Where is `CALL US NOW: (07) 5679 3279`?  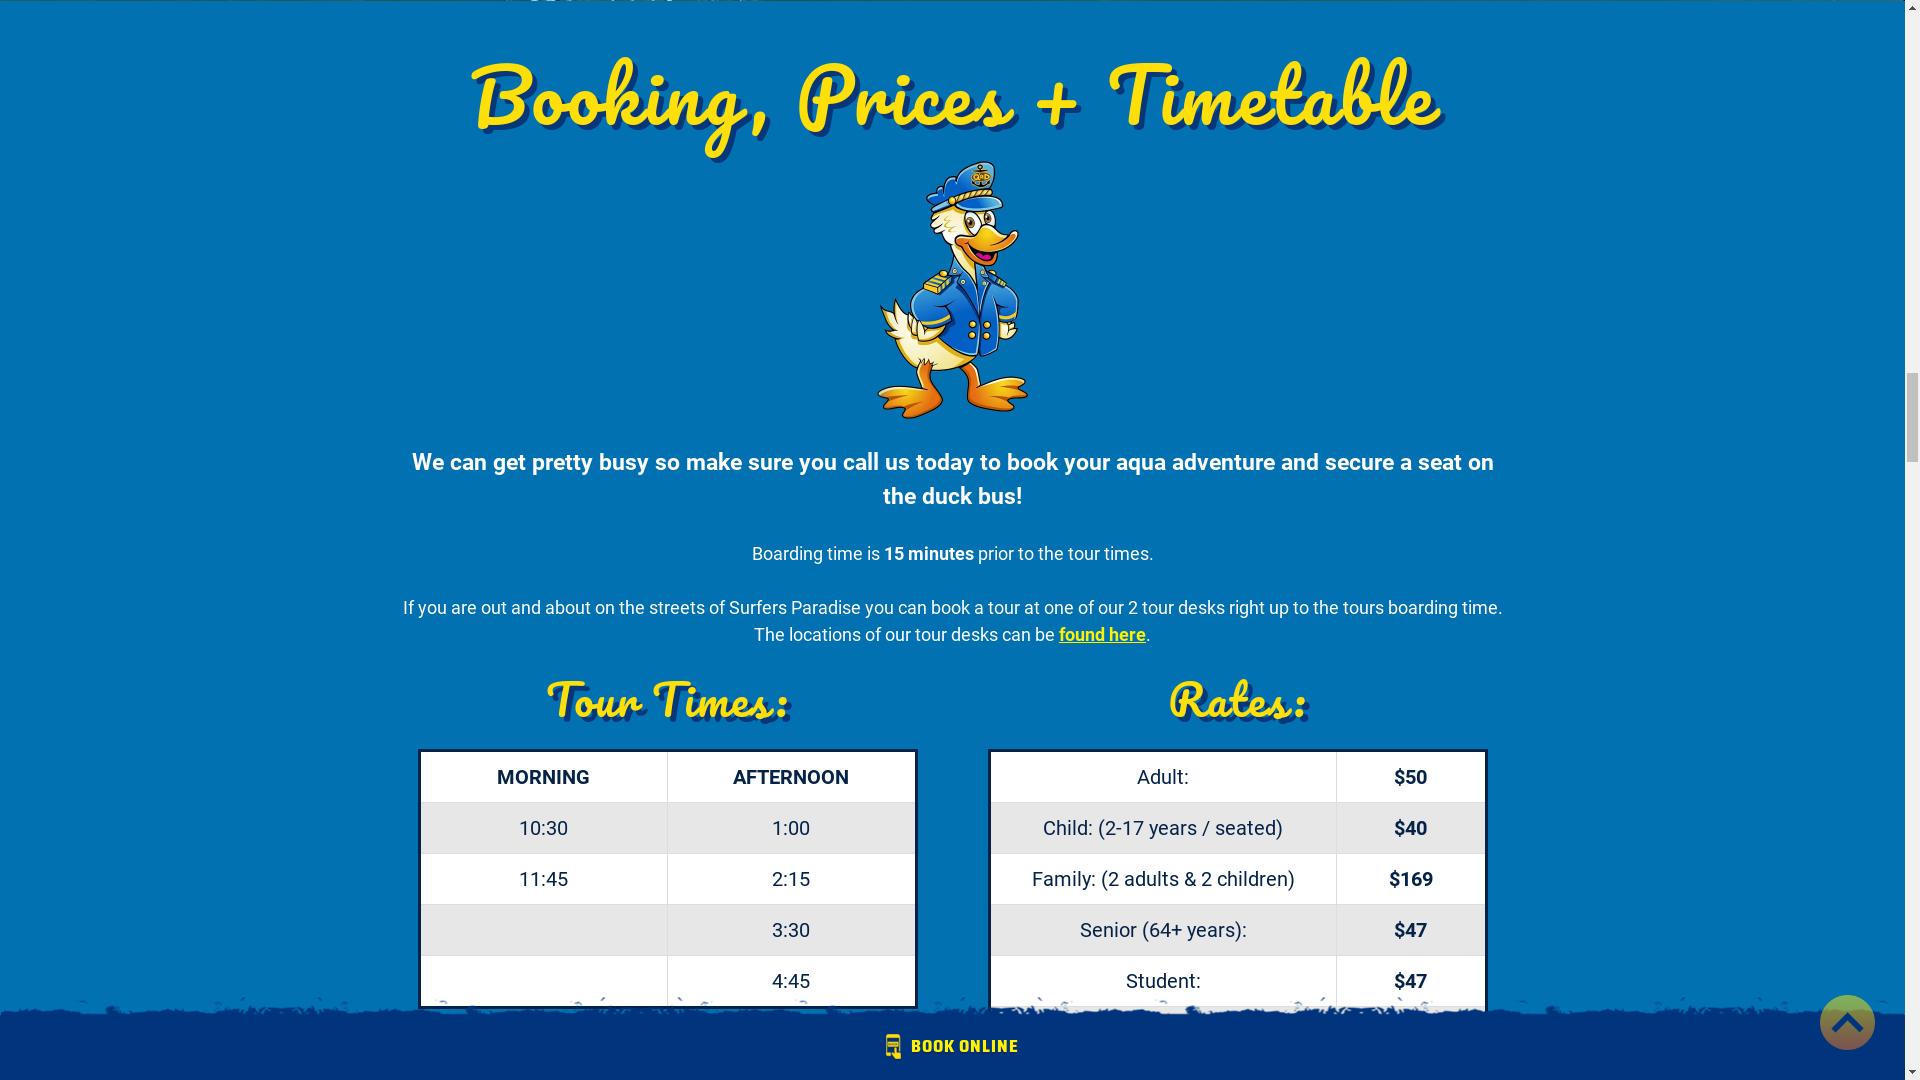
CALL US NOW: (07) 5679 3279 is located at coordinates (952, 29).